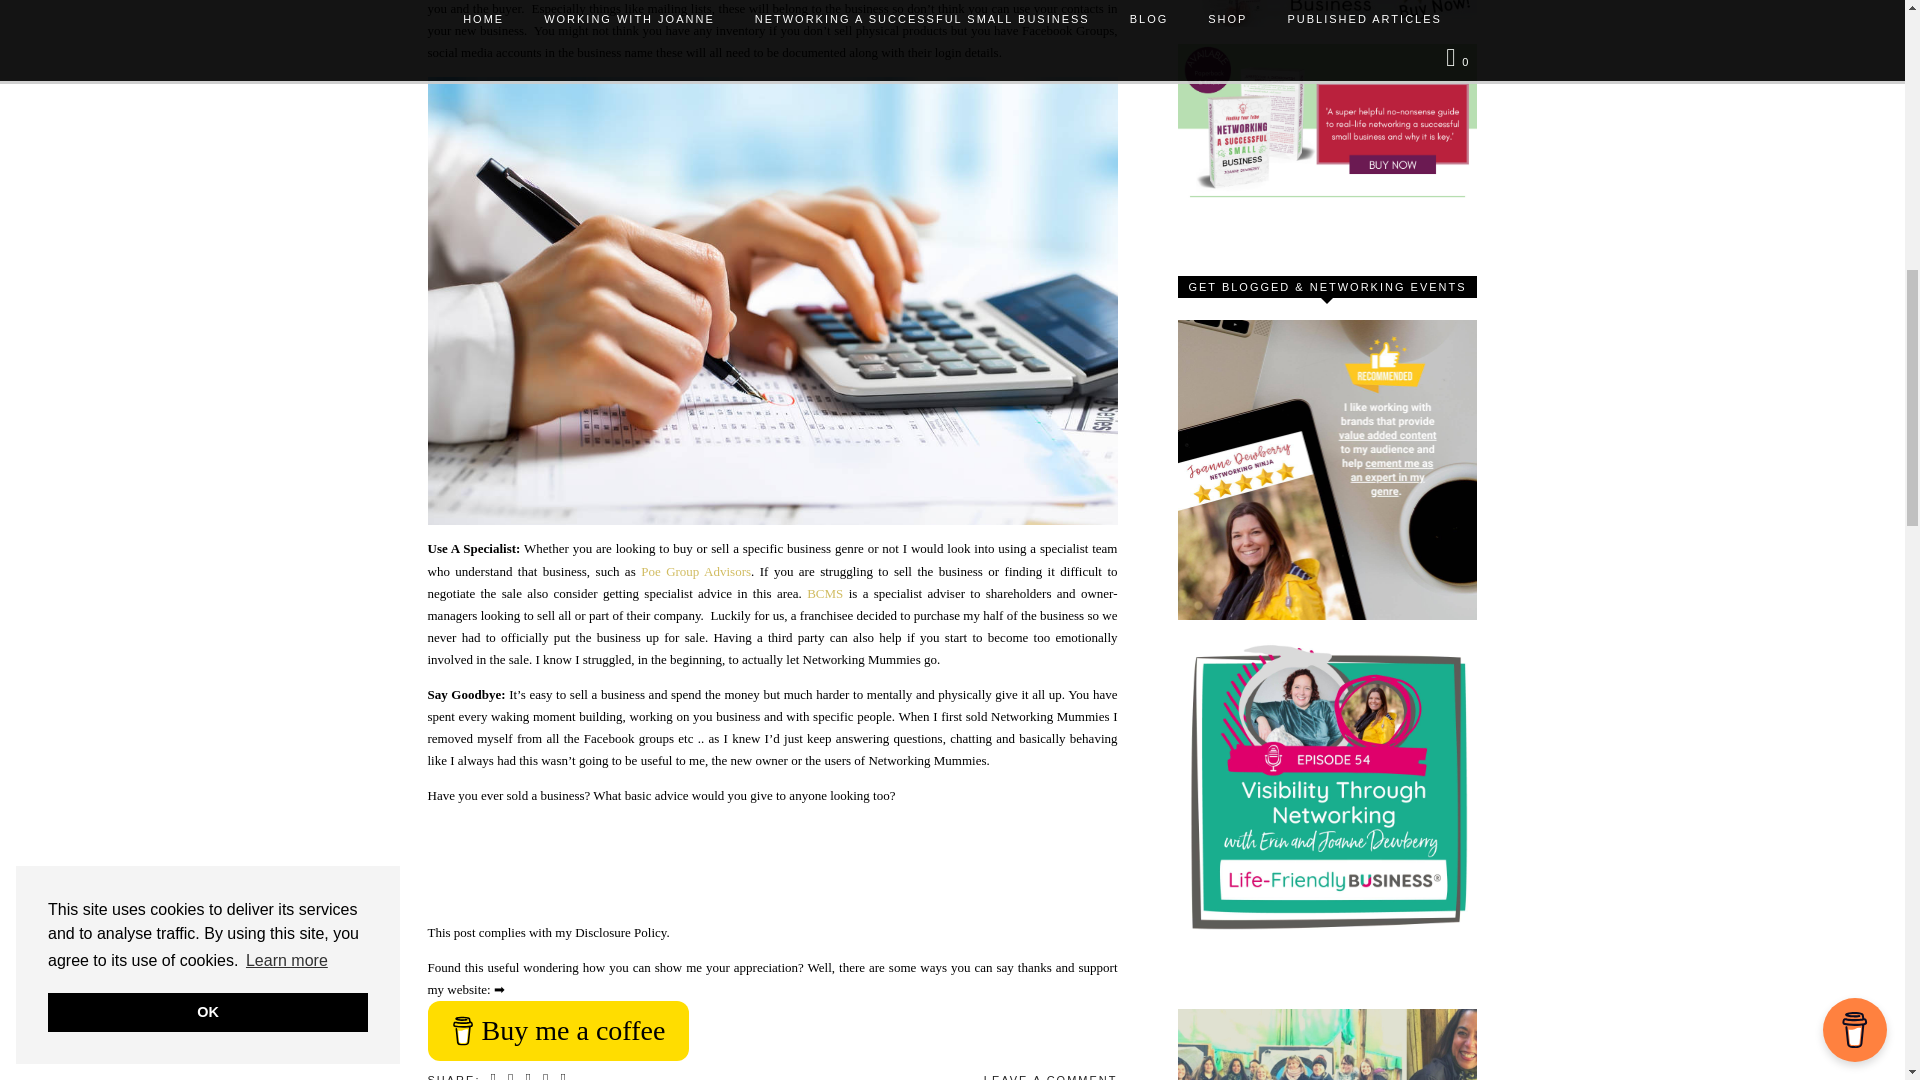 The width and height of the screenshot is (1920, 1080). What do you see at coordinates (528, 1076) in the screenshot?
I see `Share on Twitter` at bounding box center [528, 1076].